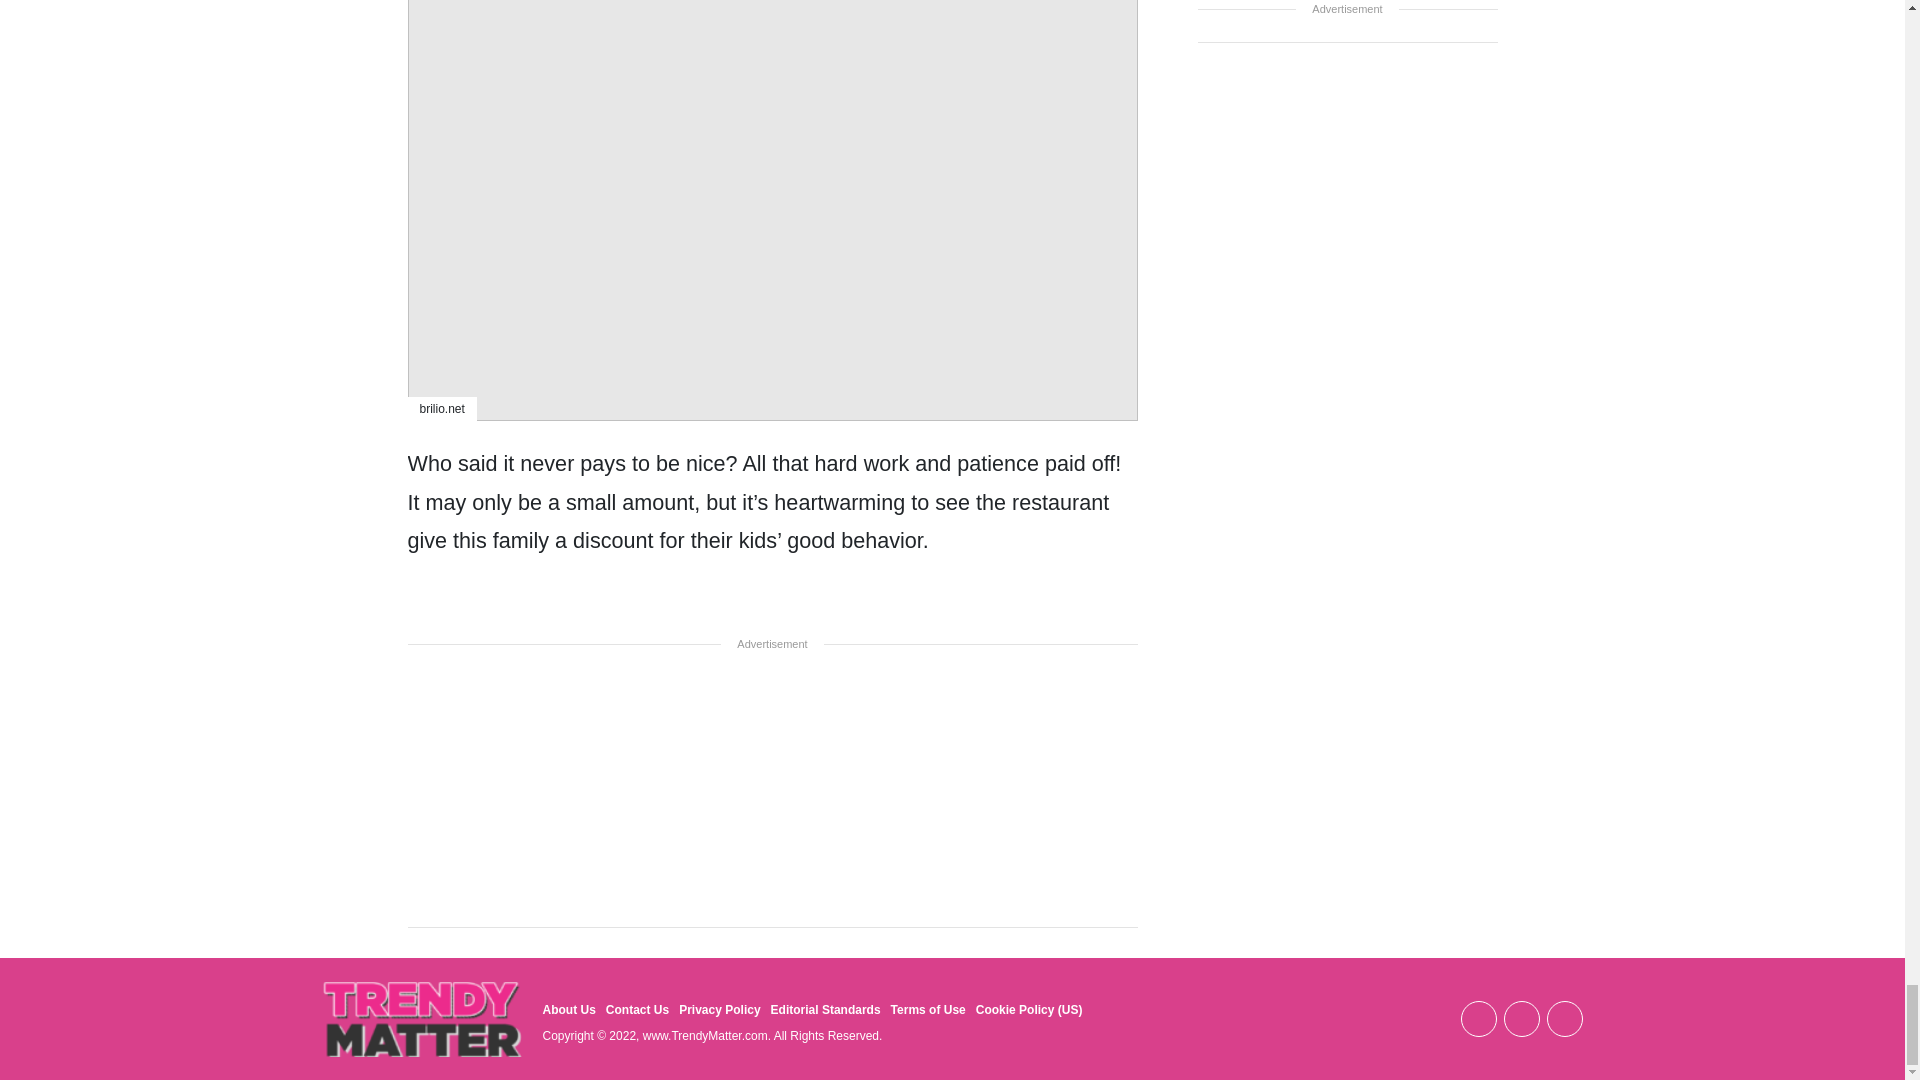 The height and width of the screenshot is (1080, 1920). What do you see at coordinates (568, 1010) in the screenshot?
I see `About Us` at bounding box center [568, 1010].